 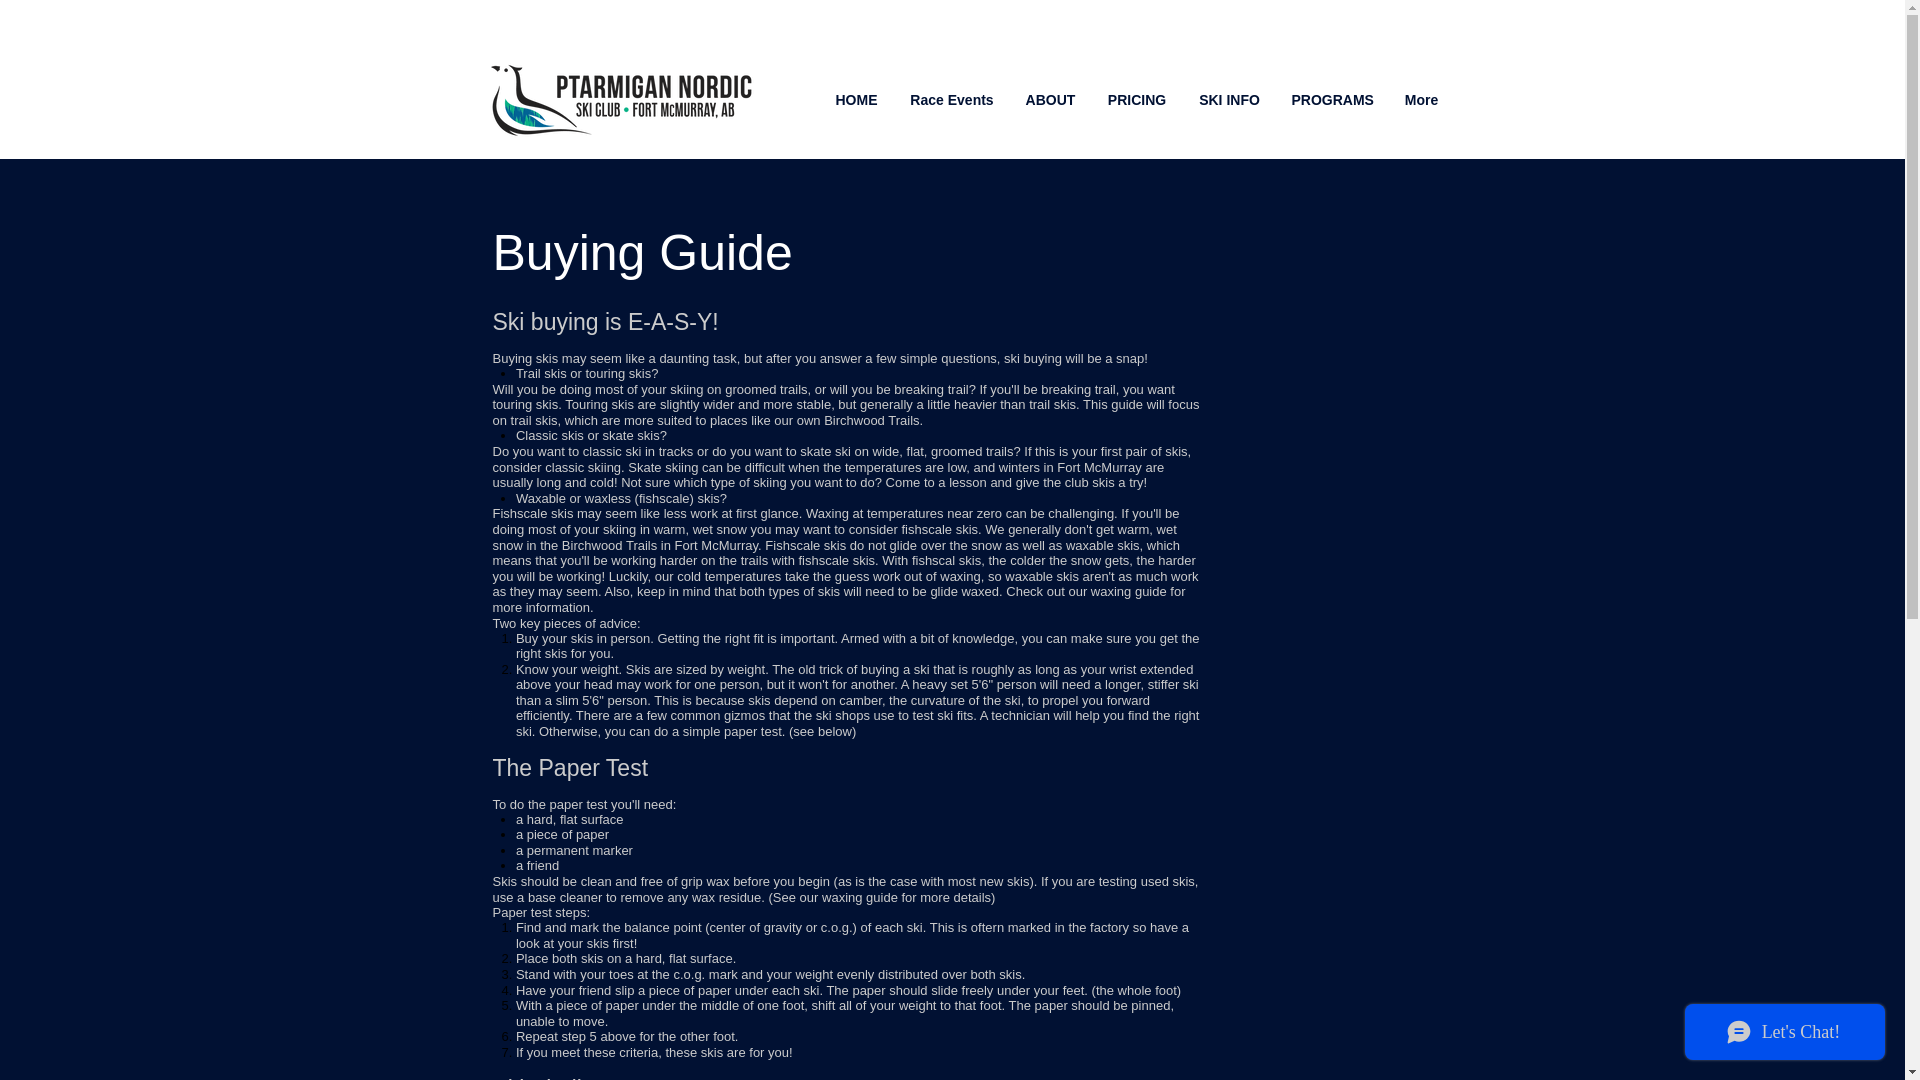 I want to click on Race Events, so click(x=952, y=100).